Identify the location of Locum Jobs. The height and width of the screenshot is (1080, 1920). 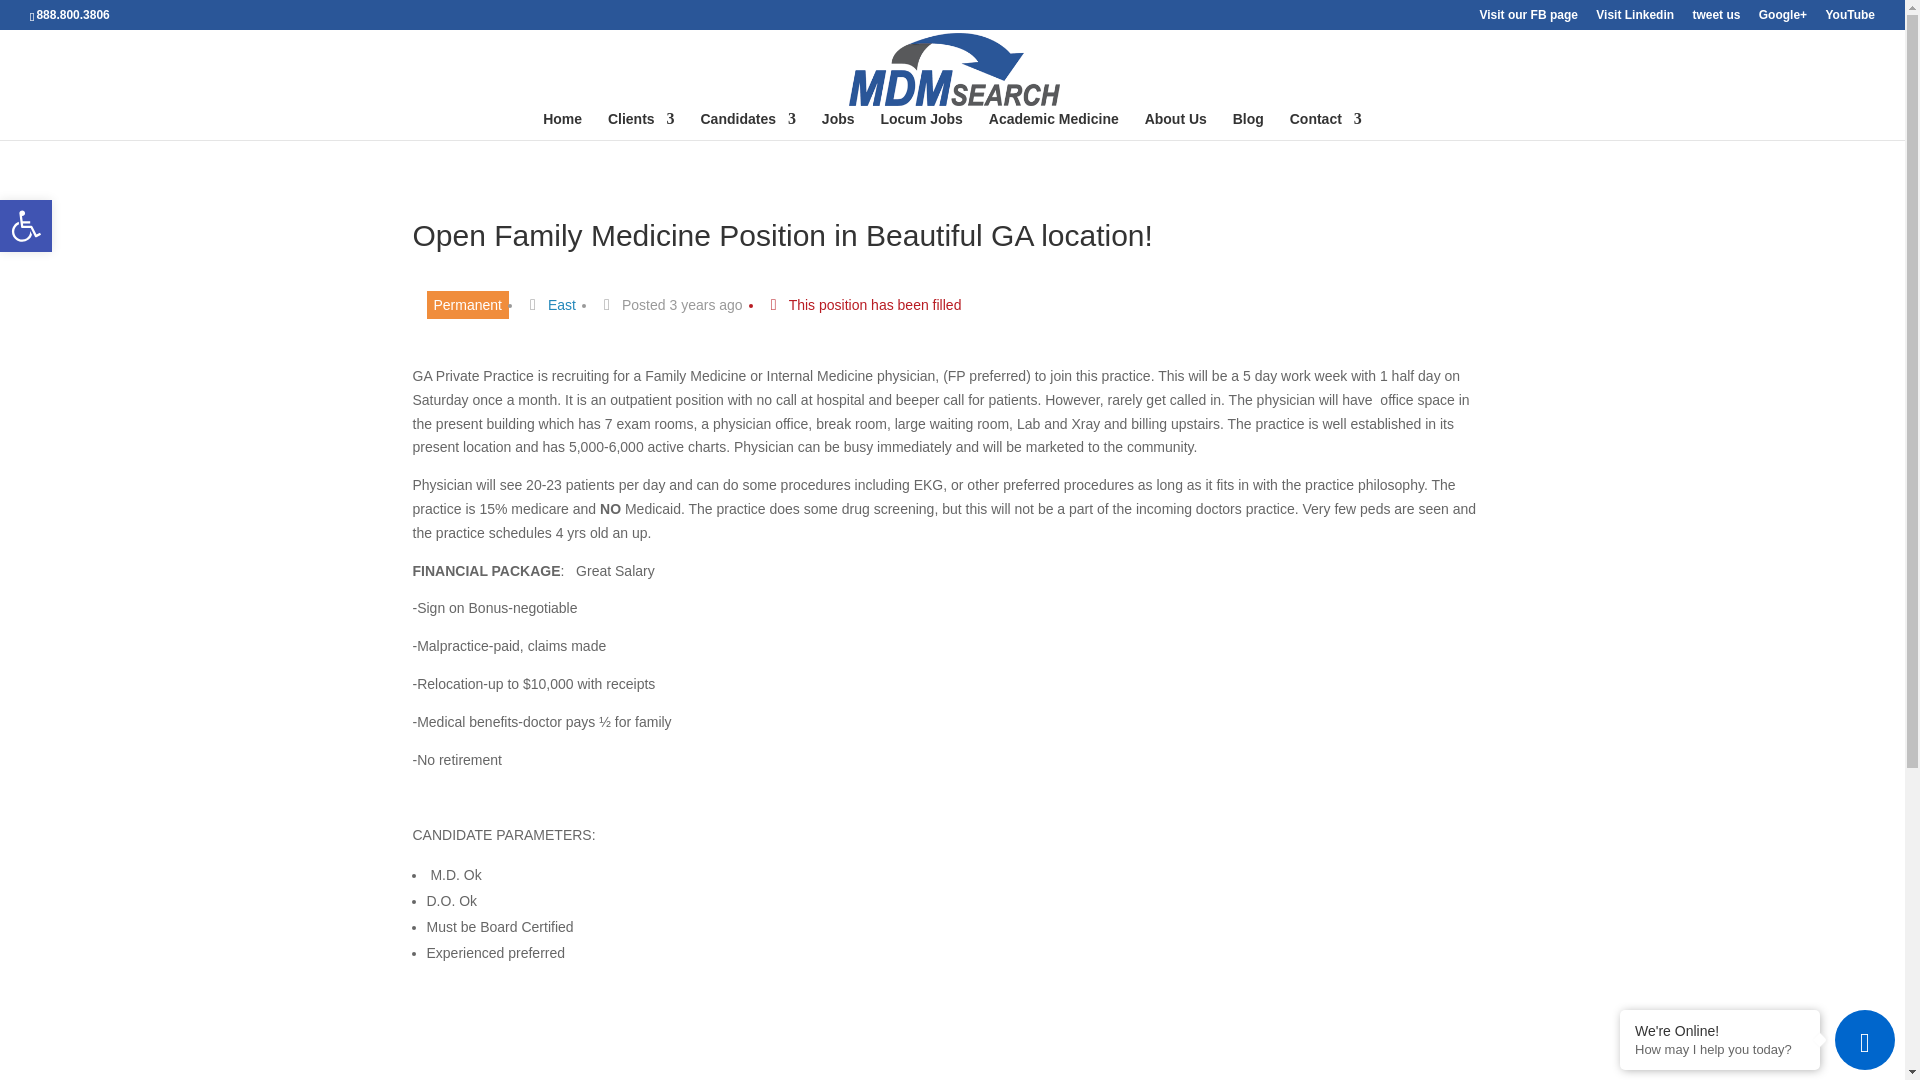
(26, 225).